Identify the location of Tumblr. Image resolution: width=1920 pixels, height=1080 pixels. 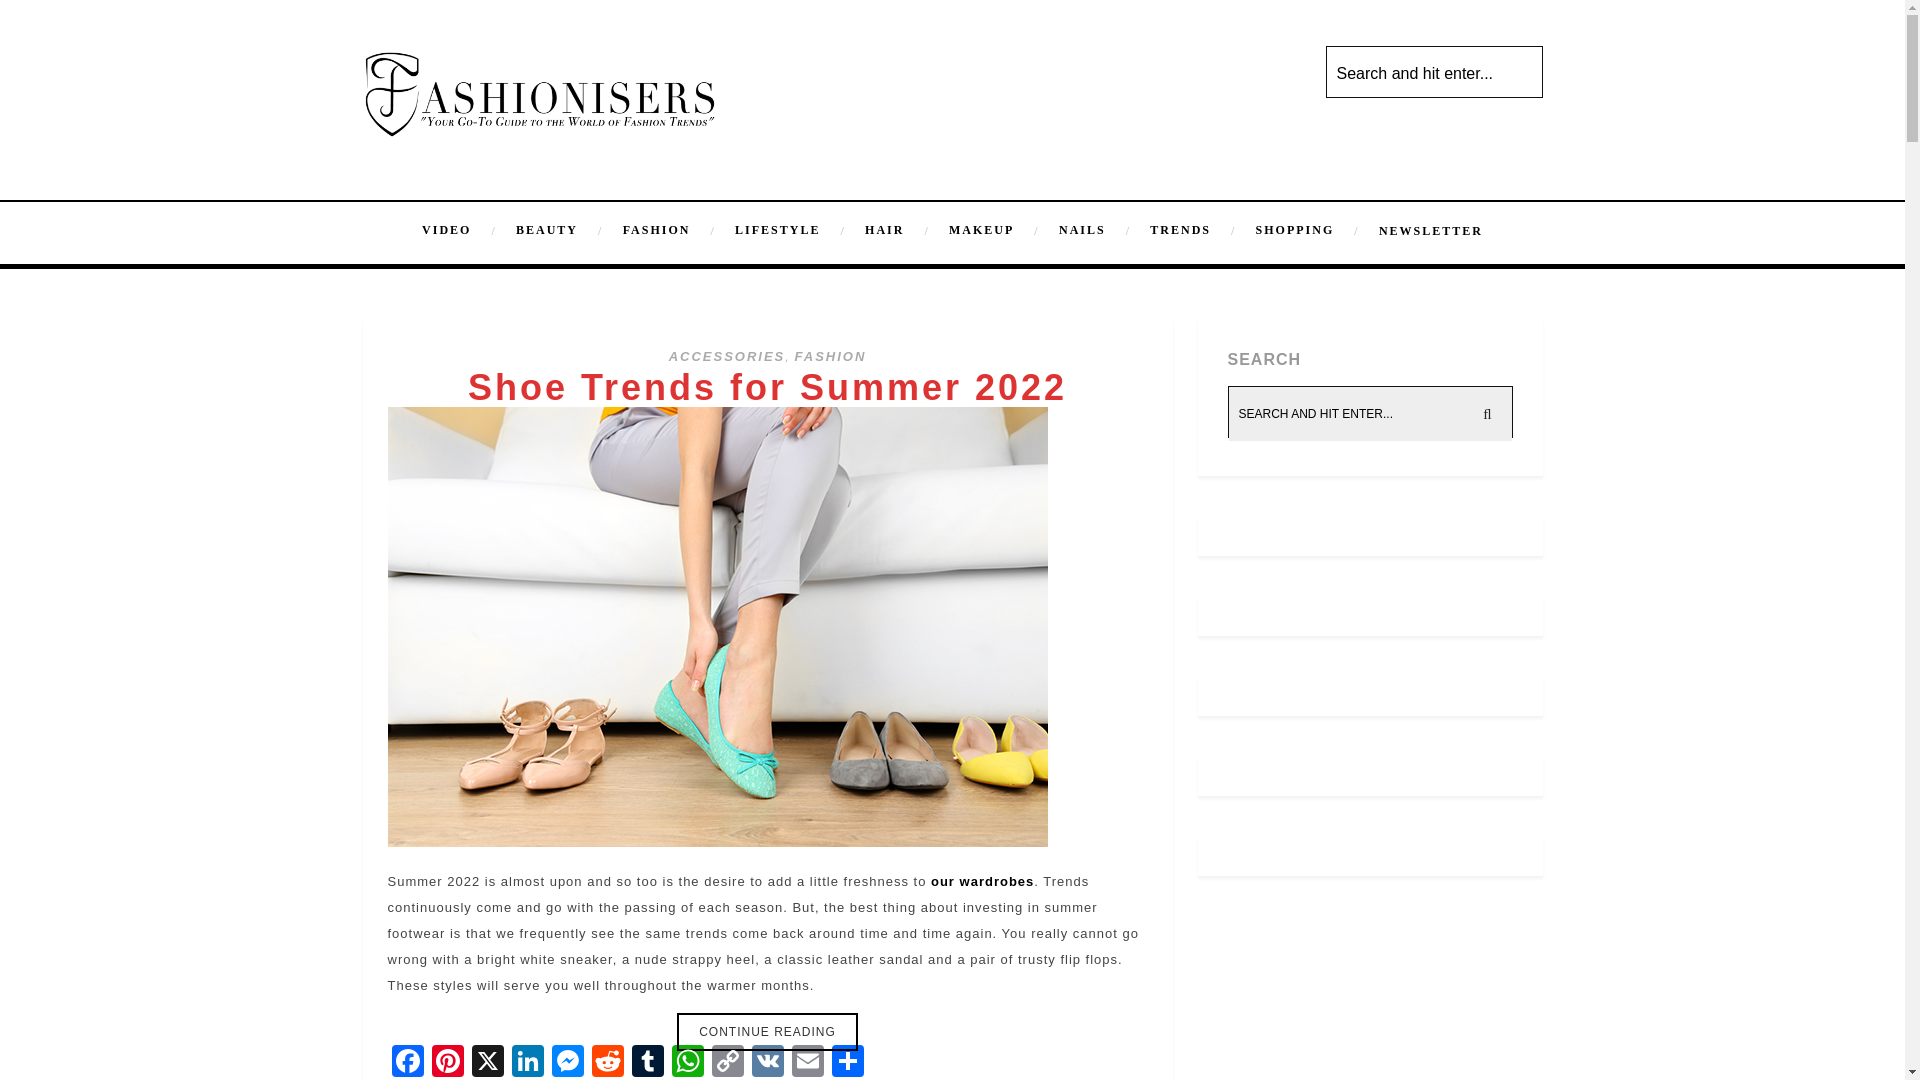
(648, 1062).